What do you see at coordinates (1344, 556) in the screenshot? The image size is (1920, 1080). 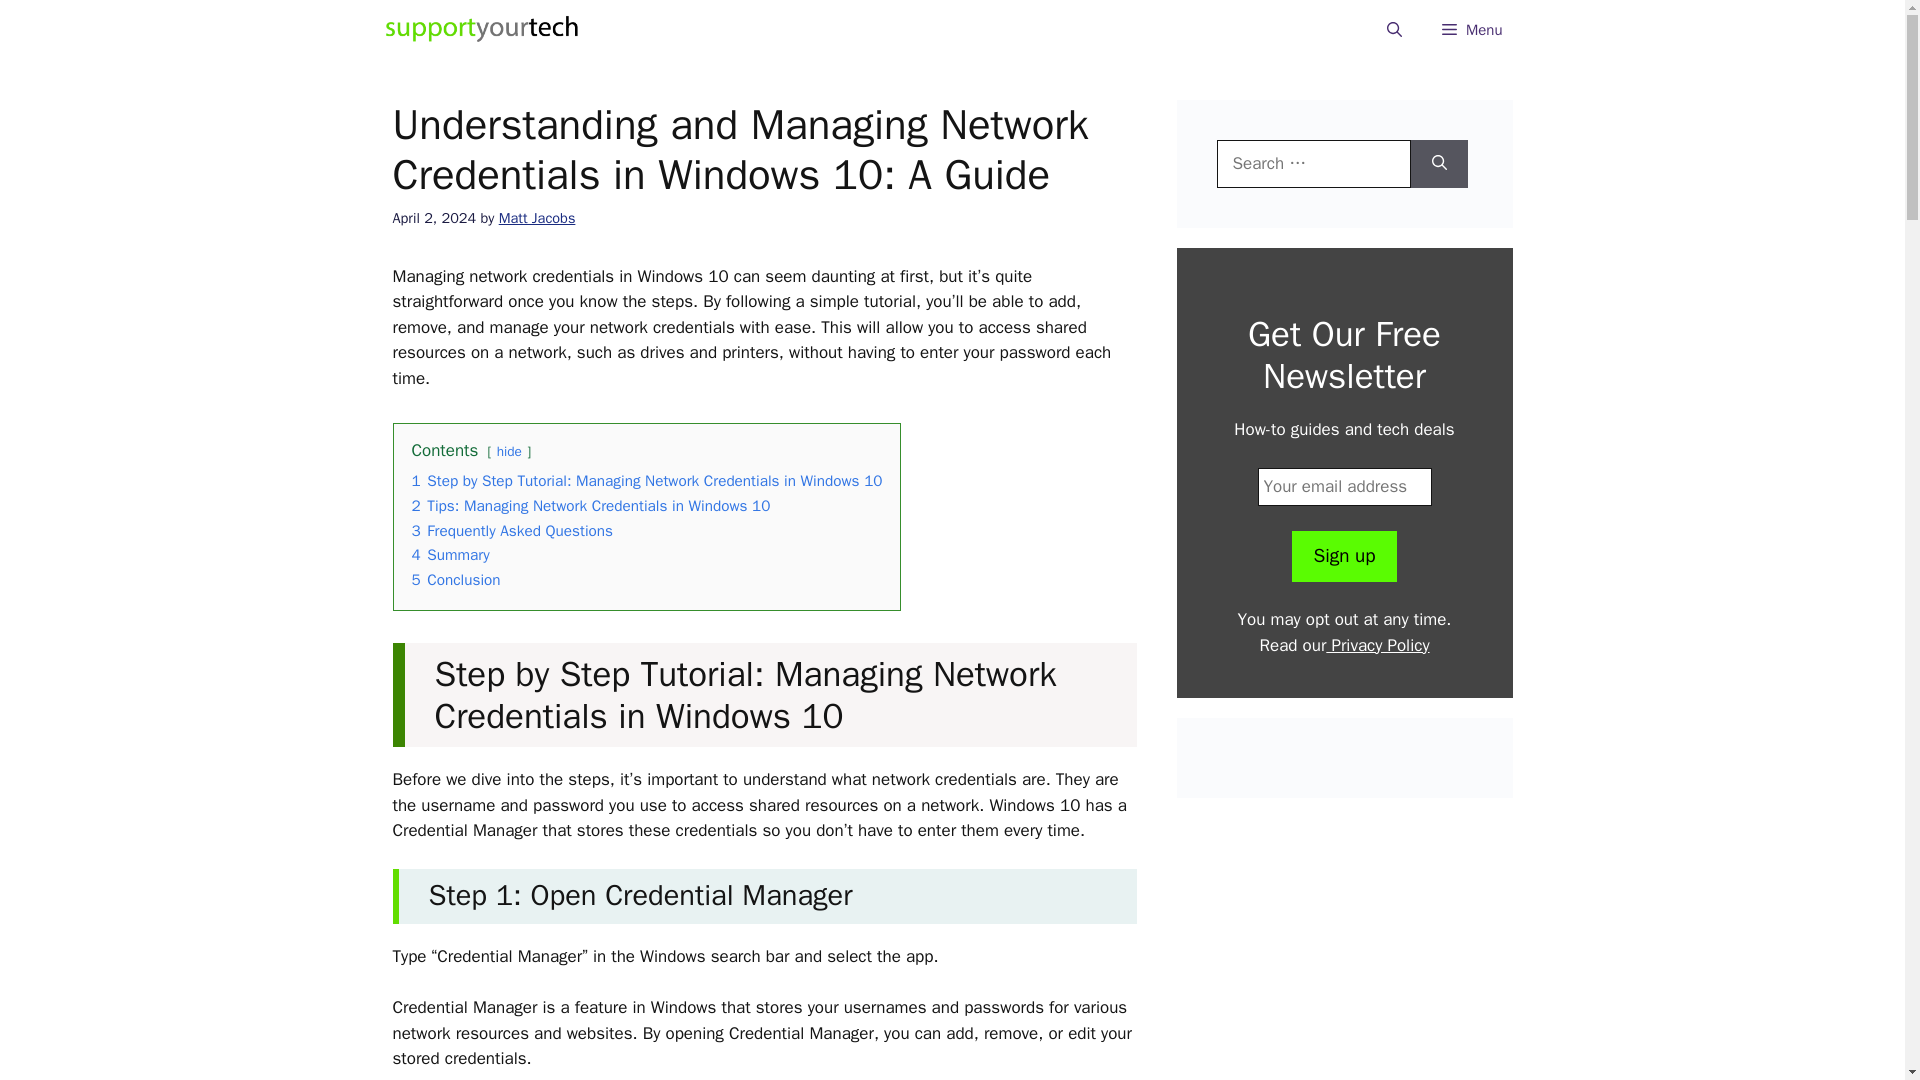 I see `Sign up` at bounding box center [1344, 556].